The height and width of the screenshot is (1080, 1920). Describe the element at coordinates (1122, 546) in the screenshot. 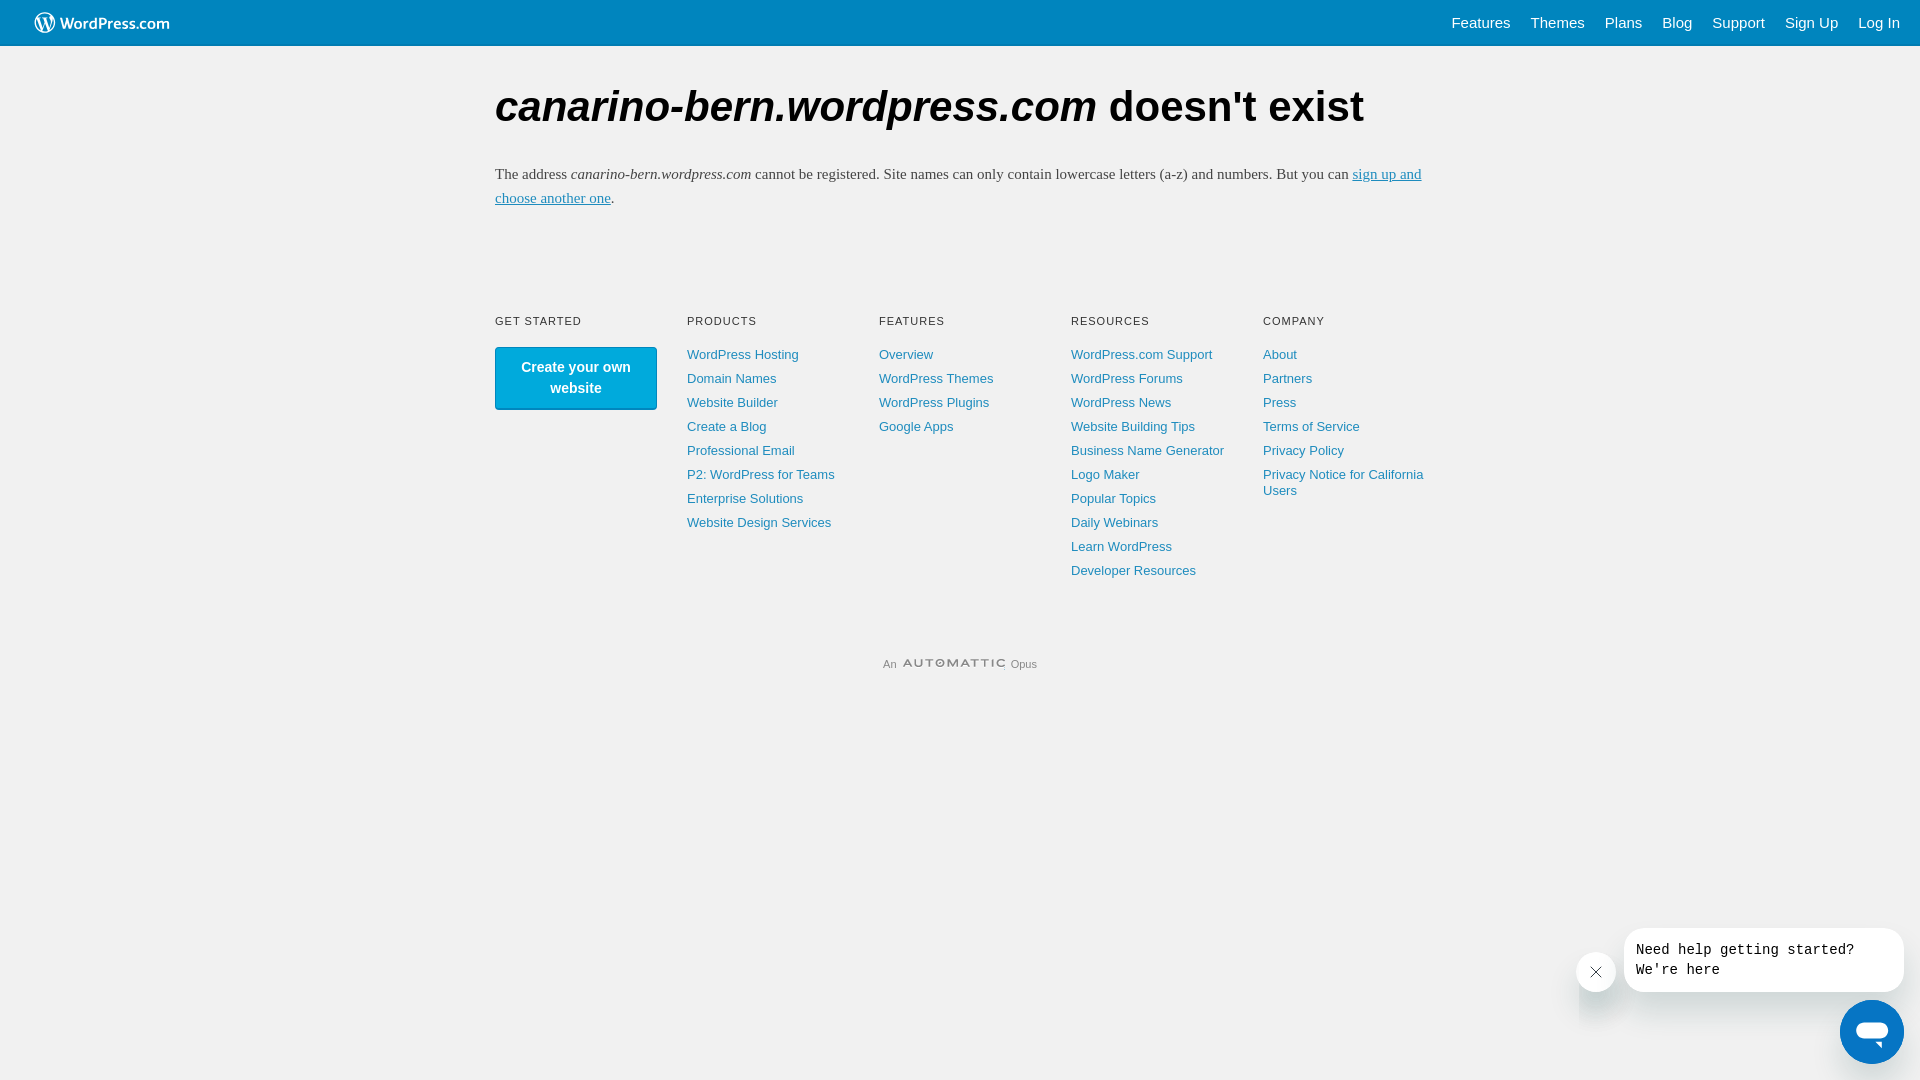

I see `Learn WordPress` at that location.